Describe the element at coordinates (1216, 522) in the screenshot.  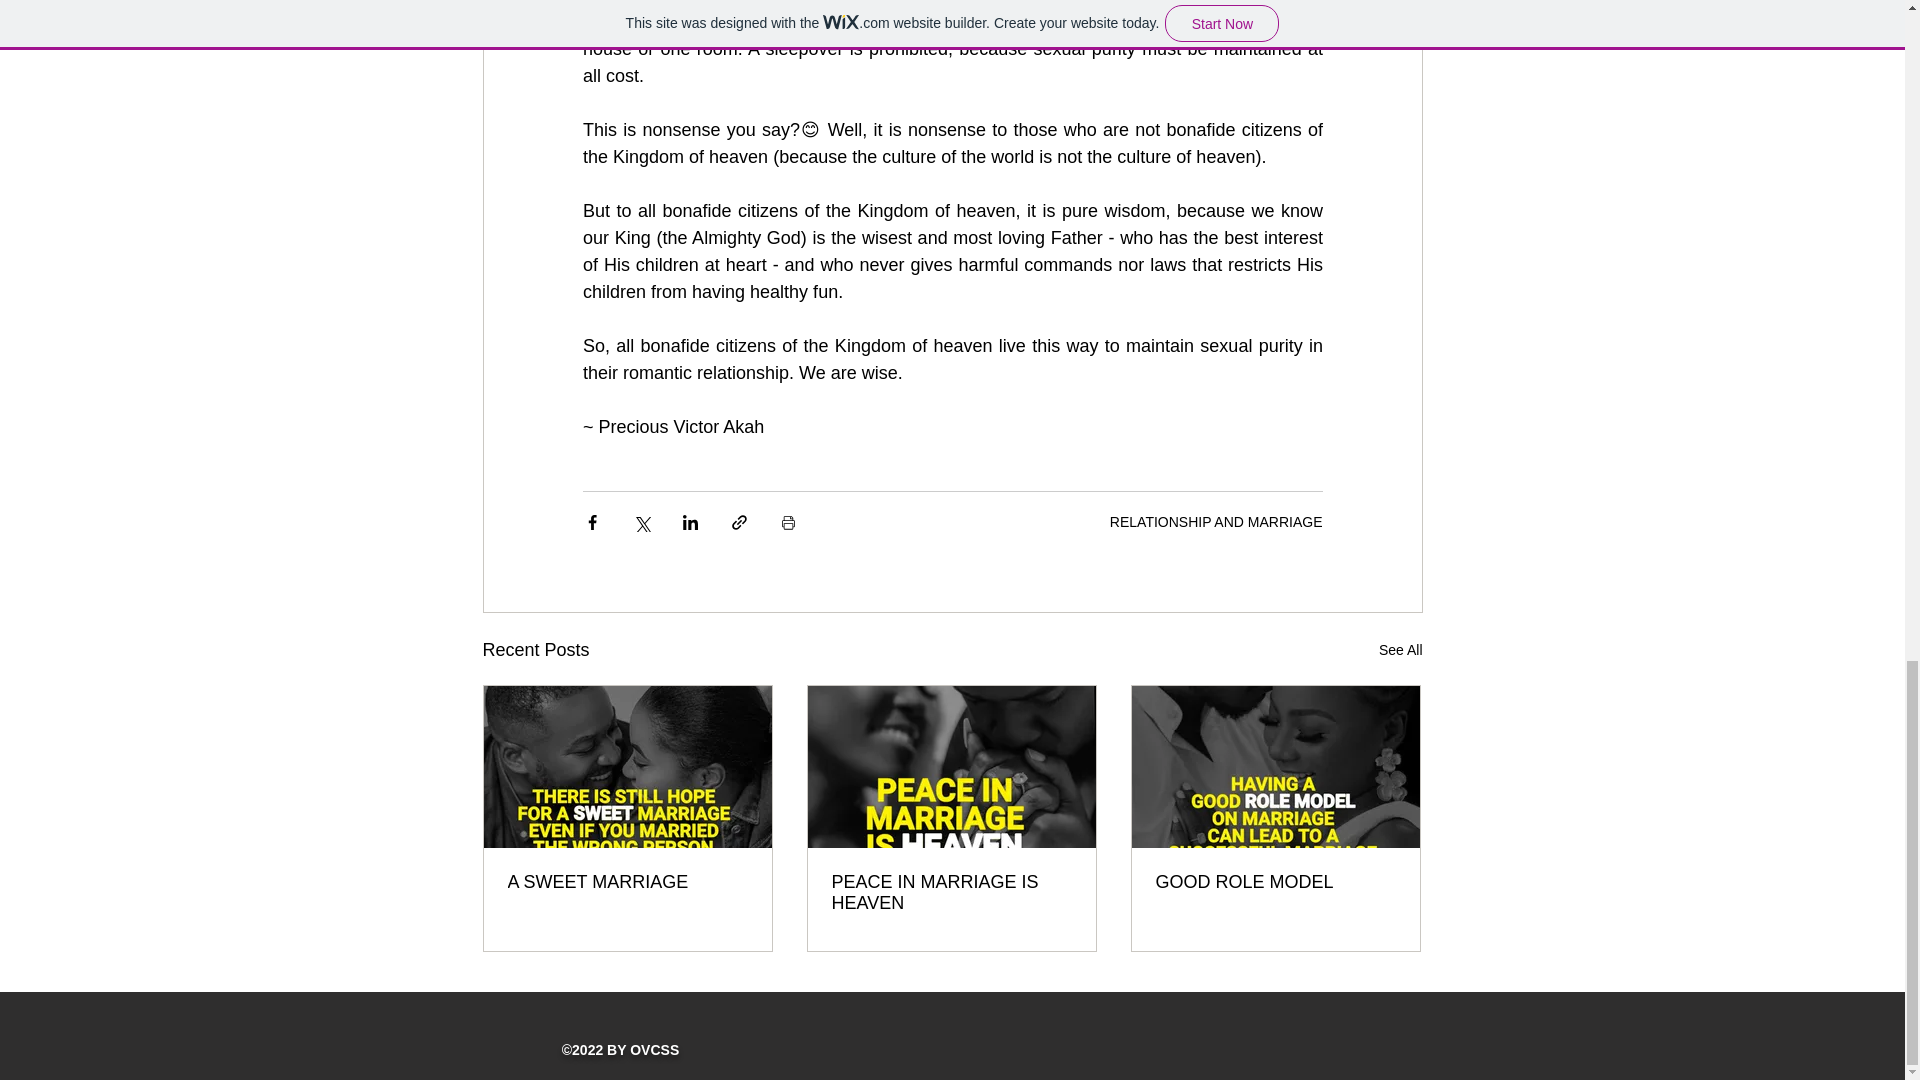
I see `RELATIONSHIP AND MARRIAGE` at that location.